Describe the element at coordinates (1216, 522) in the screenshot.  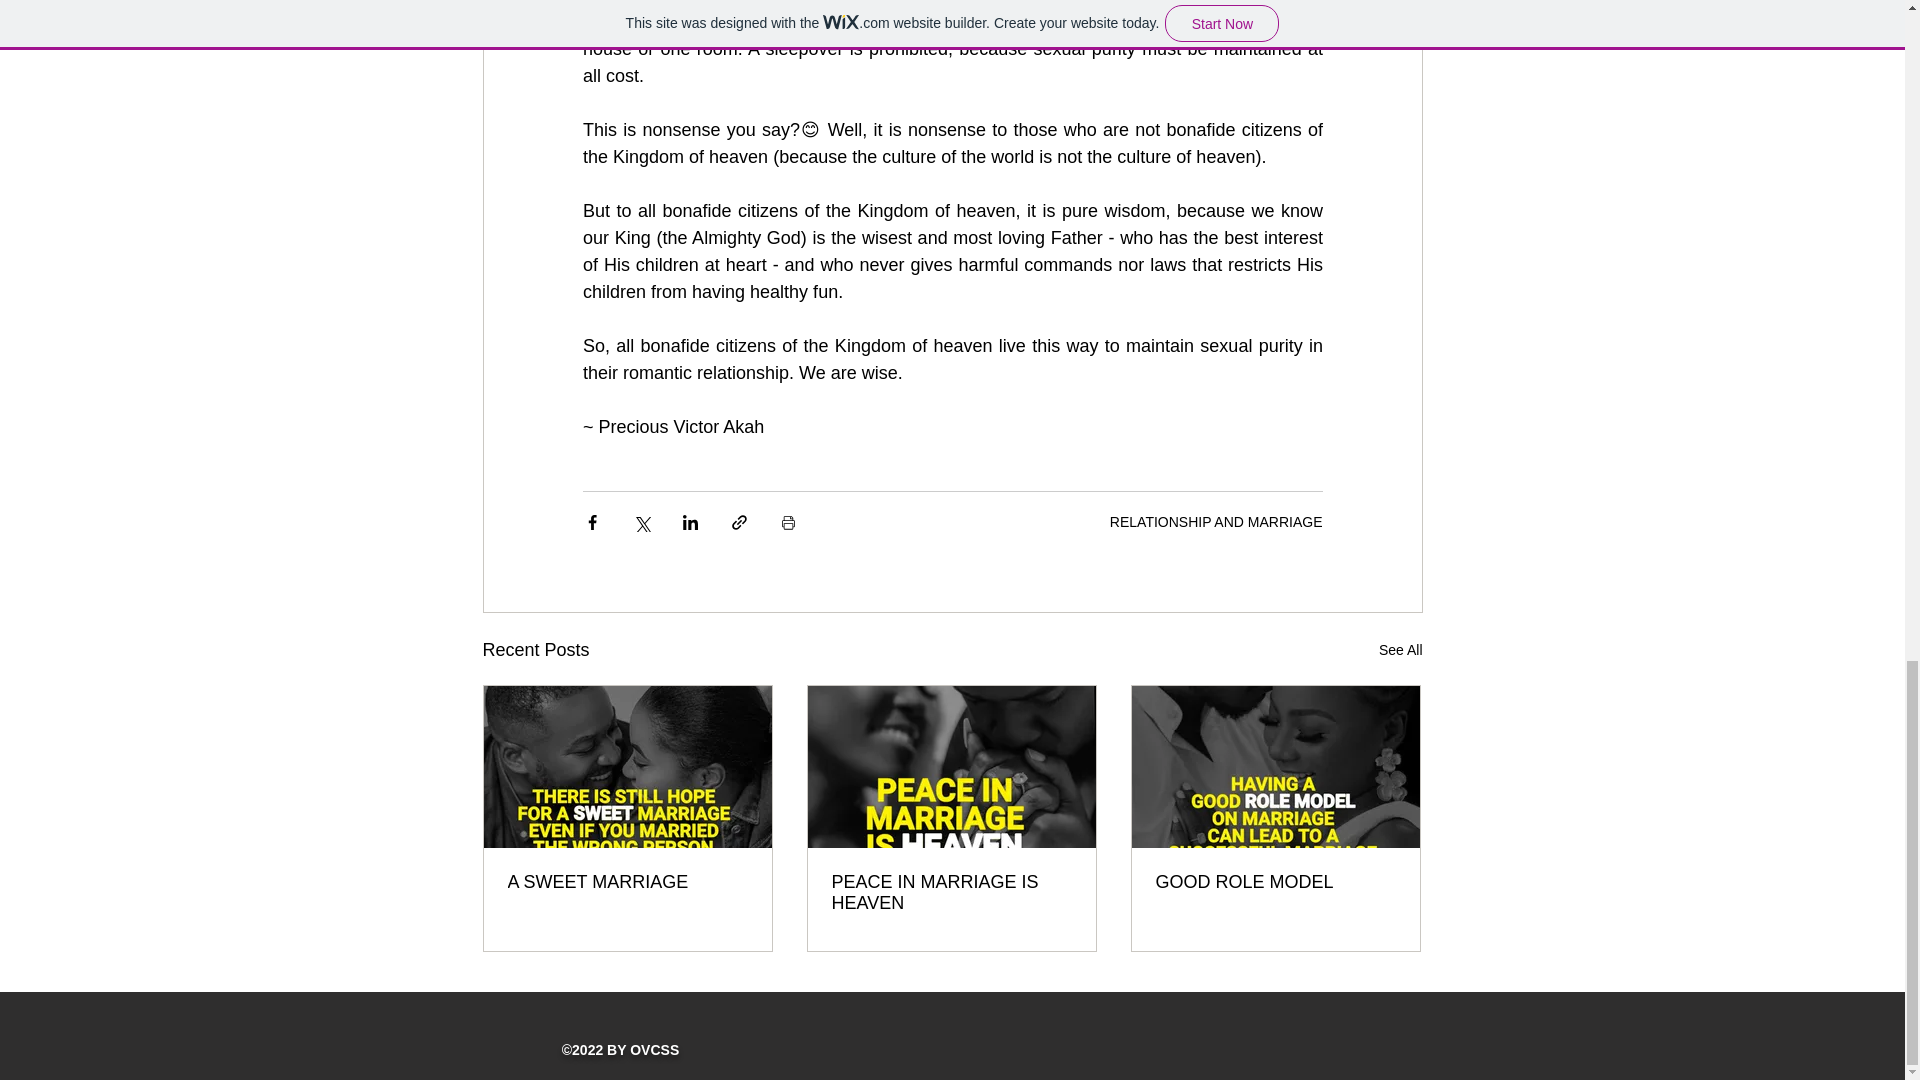
I see `RELATIONSHIP AND MARRIAGE` at that location.